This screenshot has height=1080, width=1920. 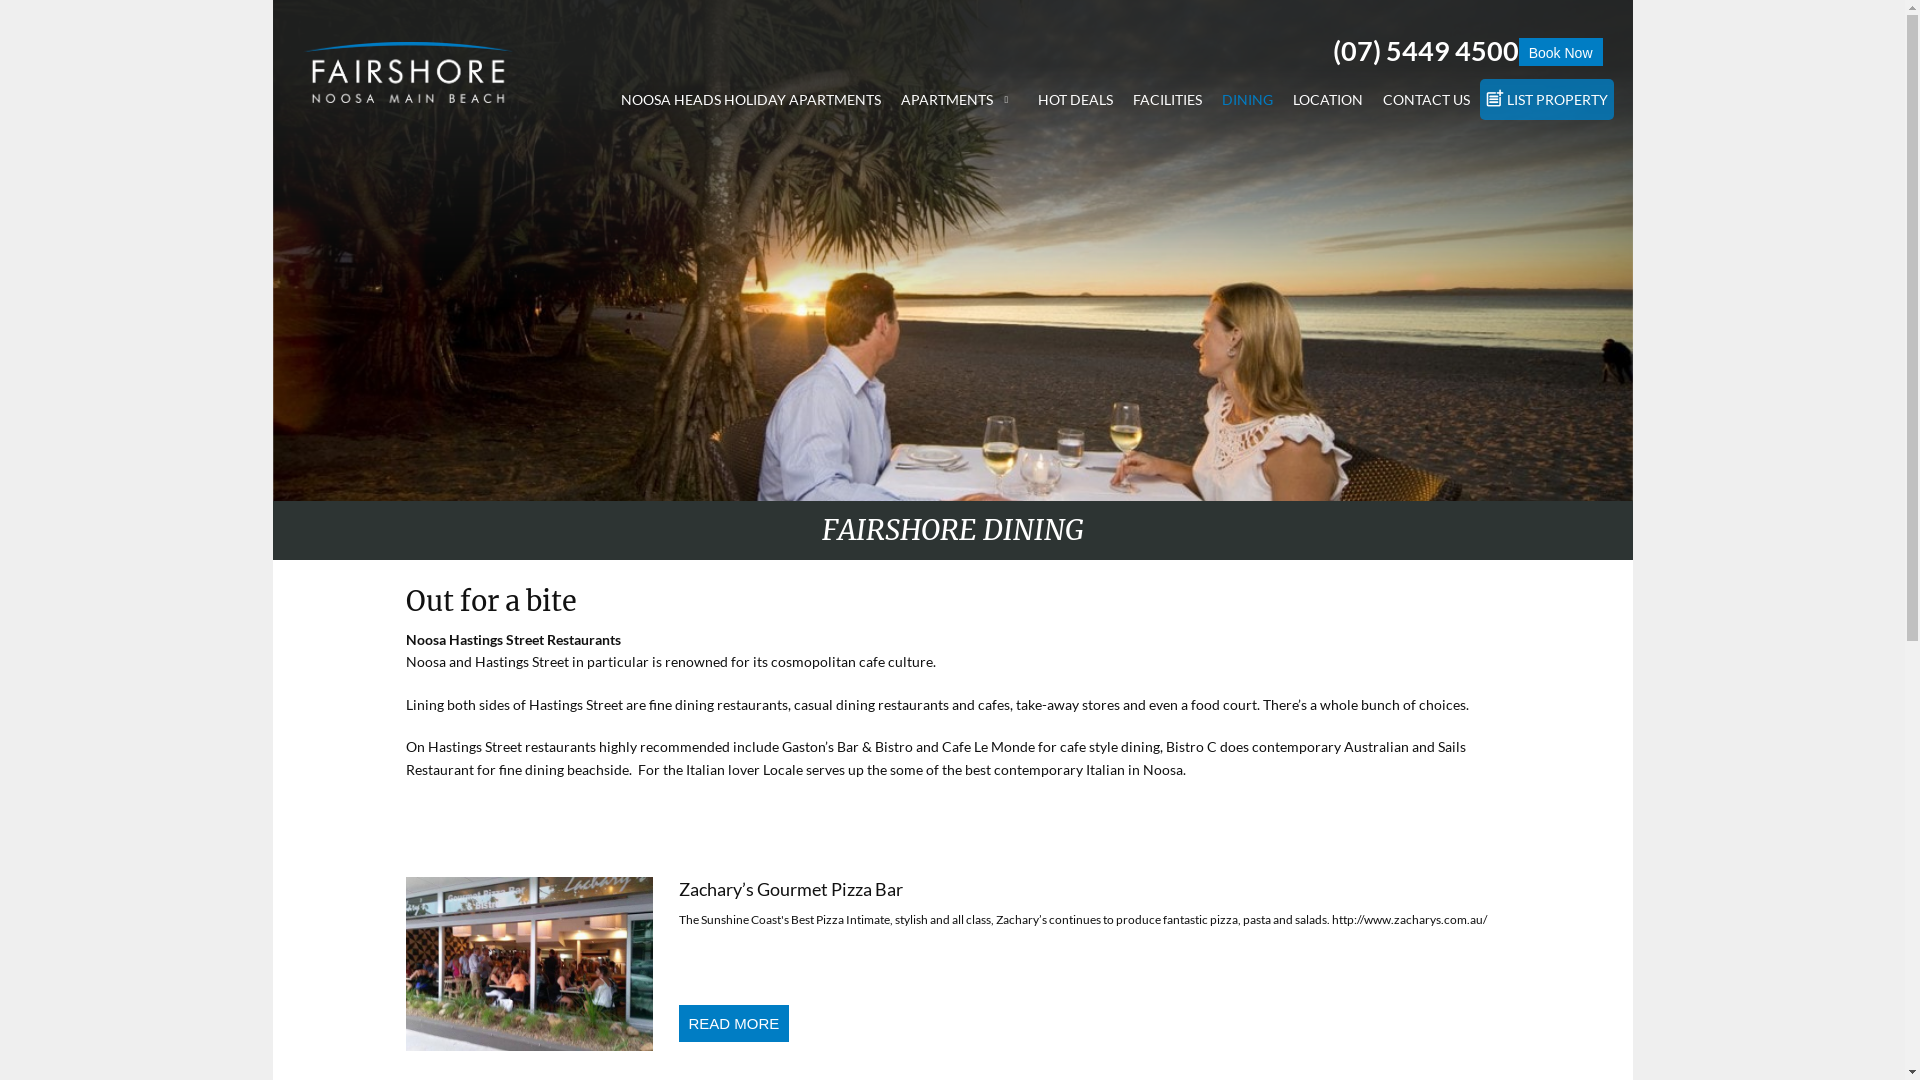 I want to click on HOT DEALS, so click(x=1076, y=100).